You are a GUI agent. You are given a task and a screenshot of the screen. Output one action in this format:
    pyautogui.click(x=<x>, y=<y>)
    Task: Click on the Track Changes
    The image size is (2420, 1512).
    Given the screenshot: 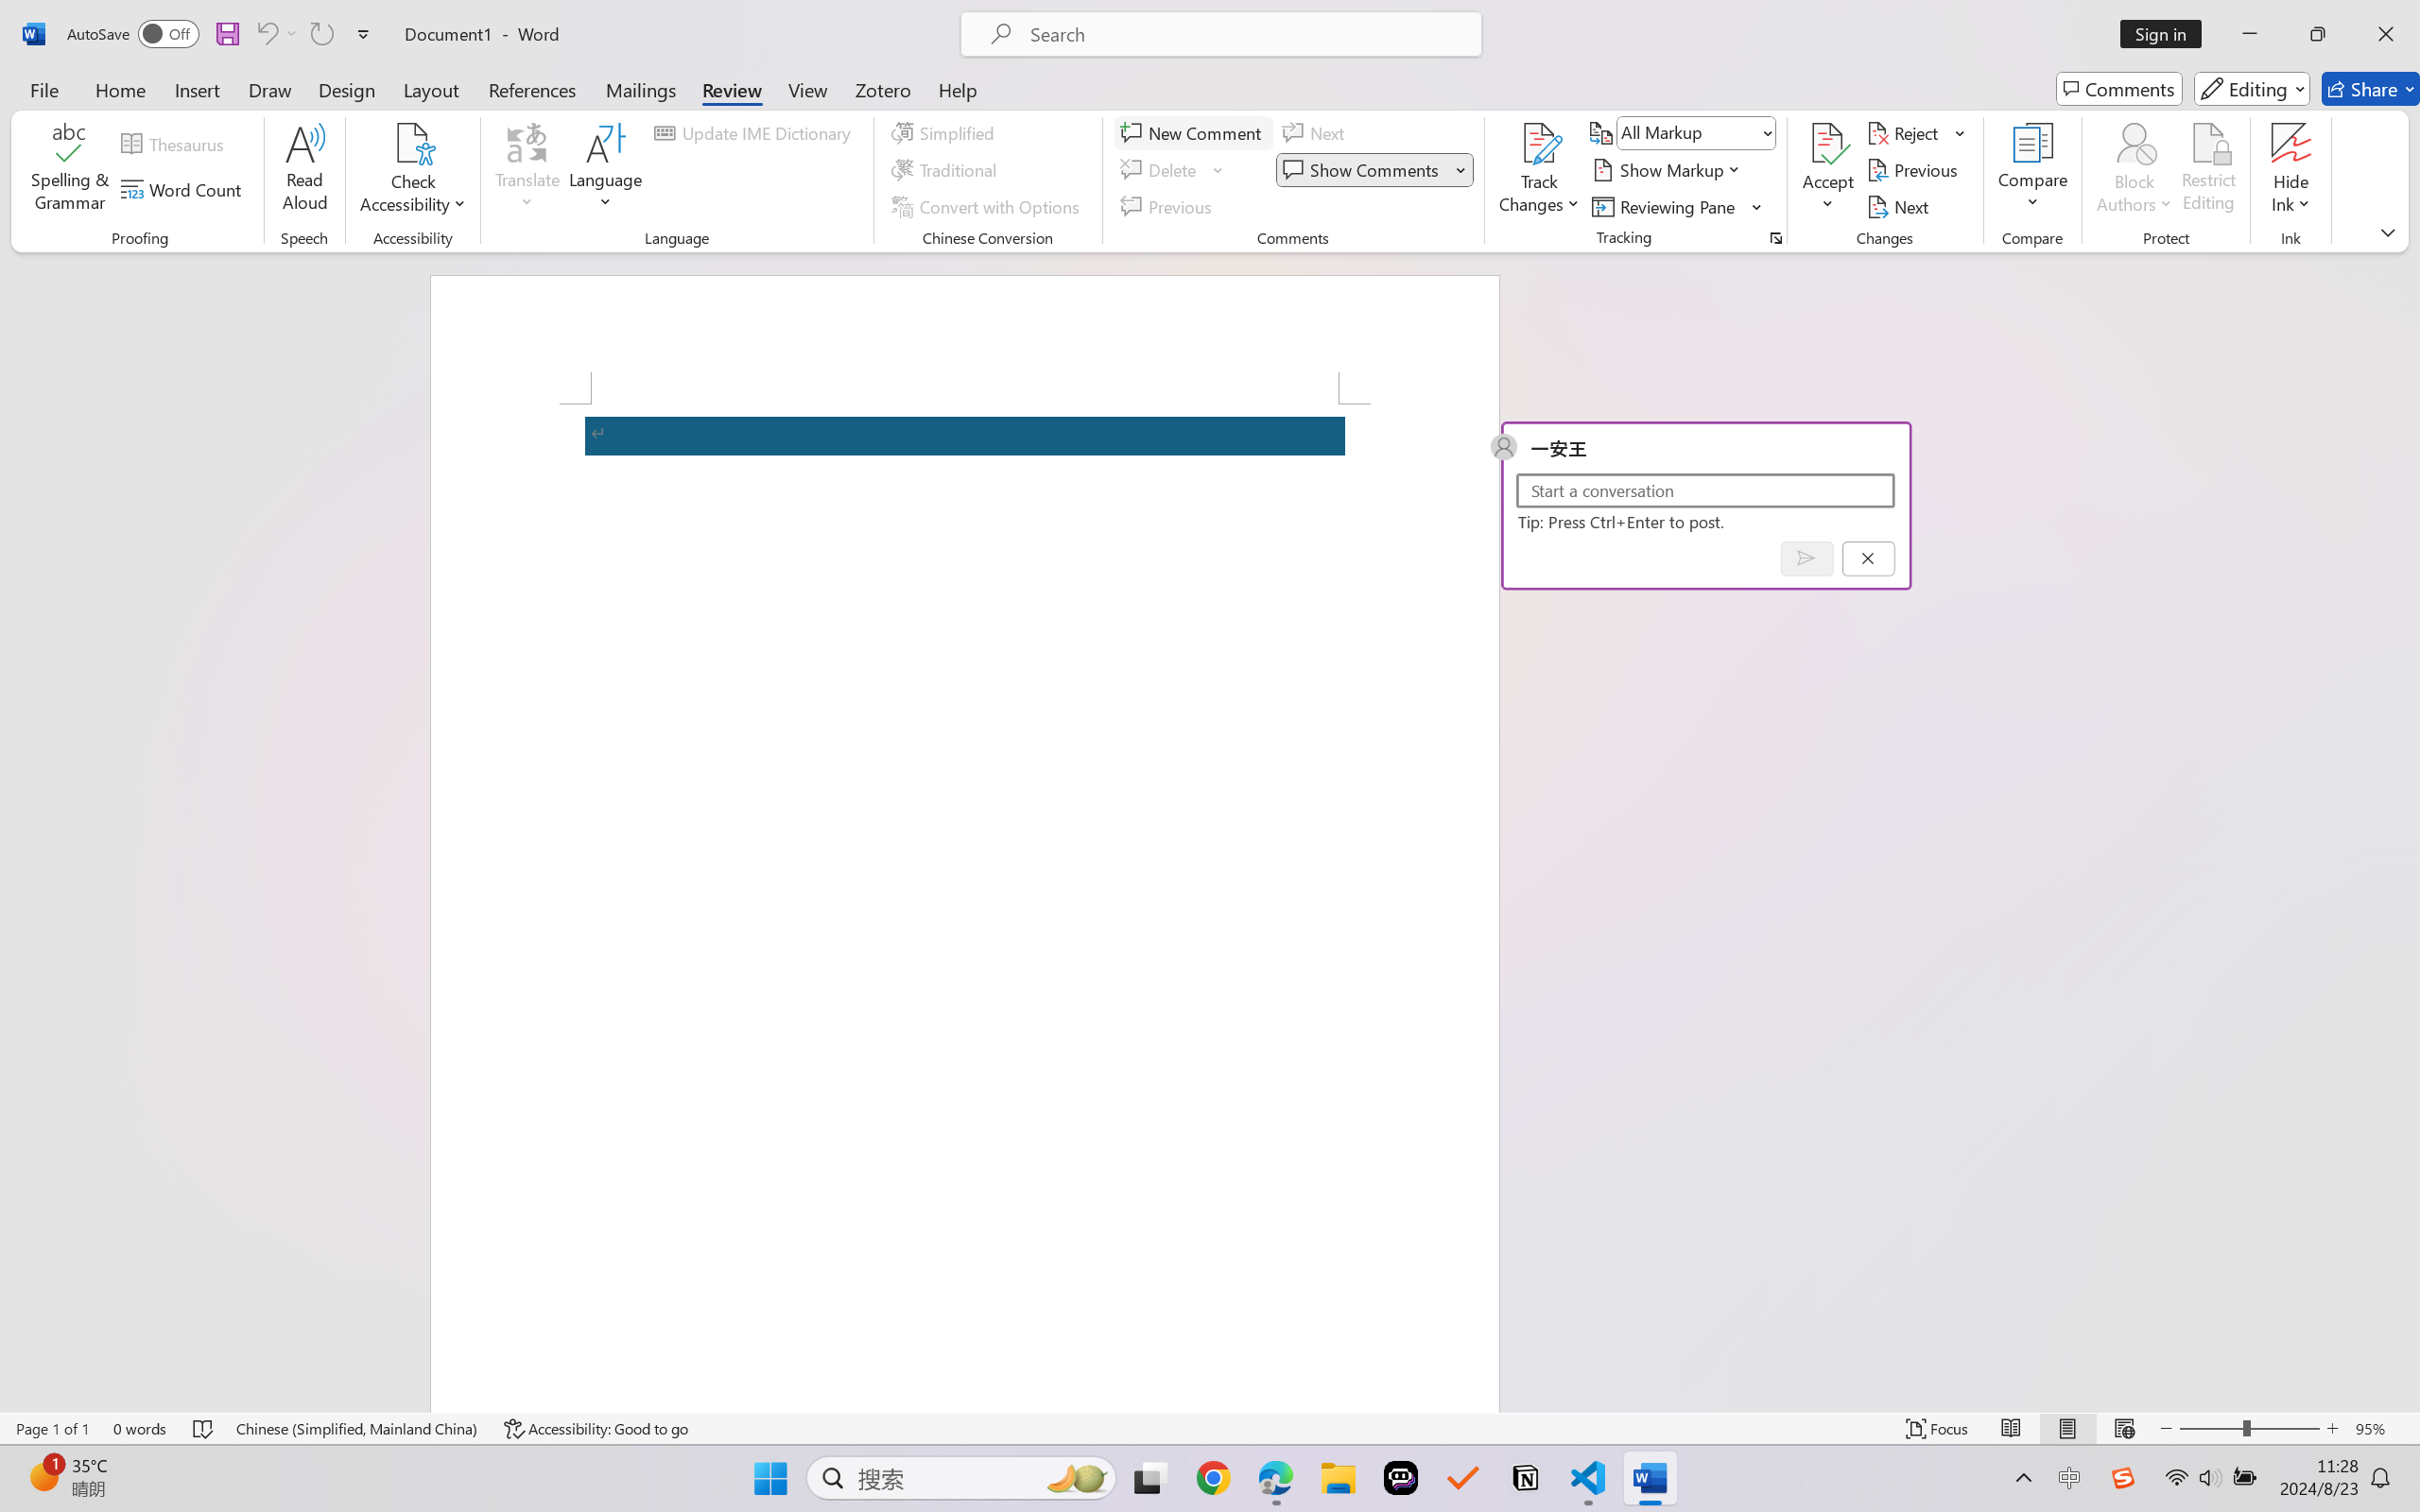 What is the action you would take?
    pyautogui.click(x=1539, y=143)
    